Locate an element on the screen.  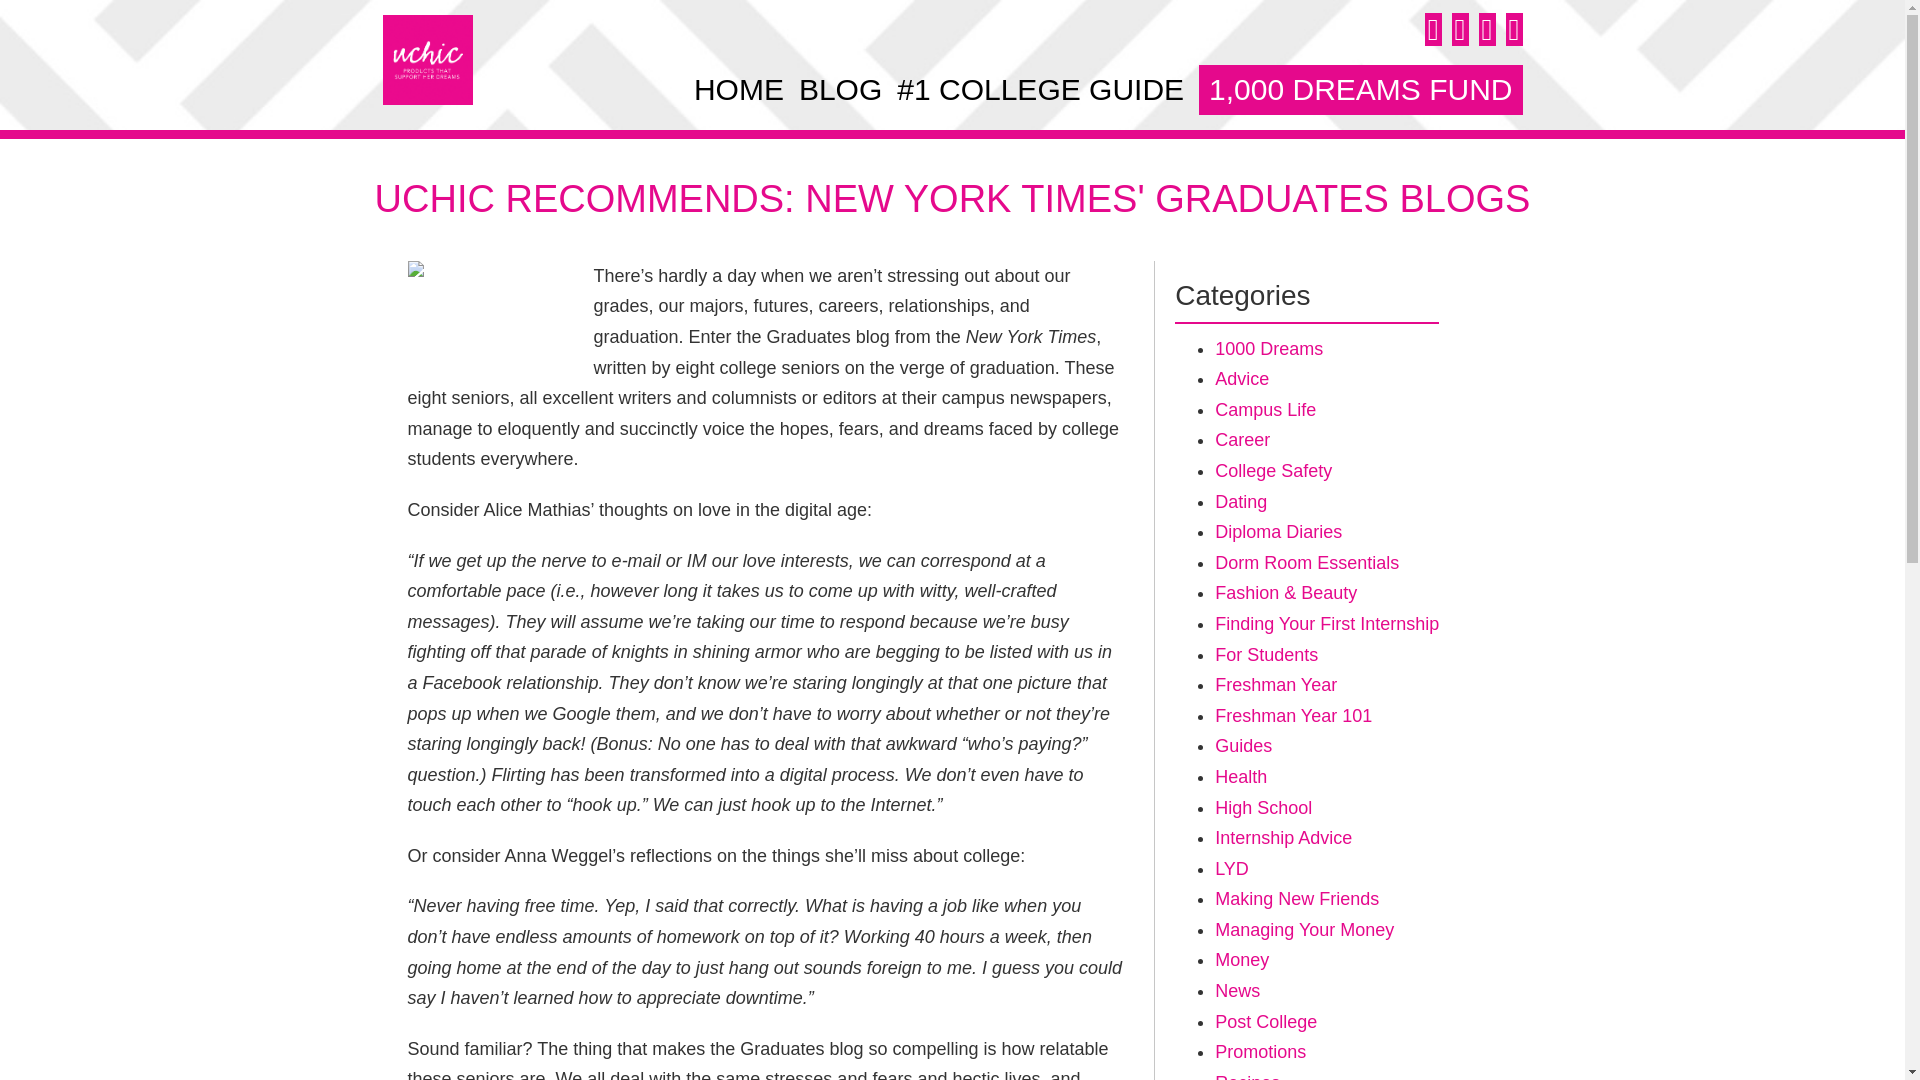
Diploma Diaries is located at coordinates (1278, 532).